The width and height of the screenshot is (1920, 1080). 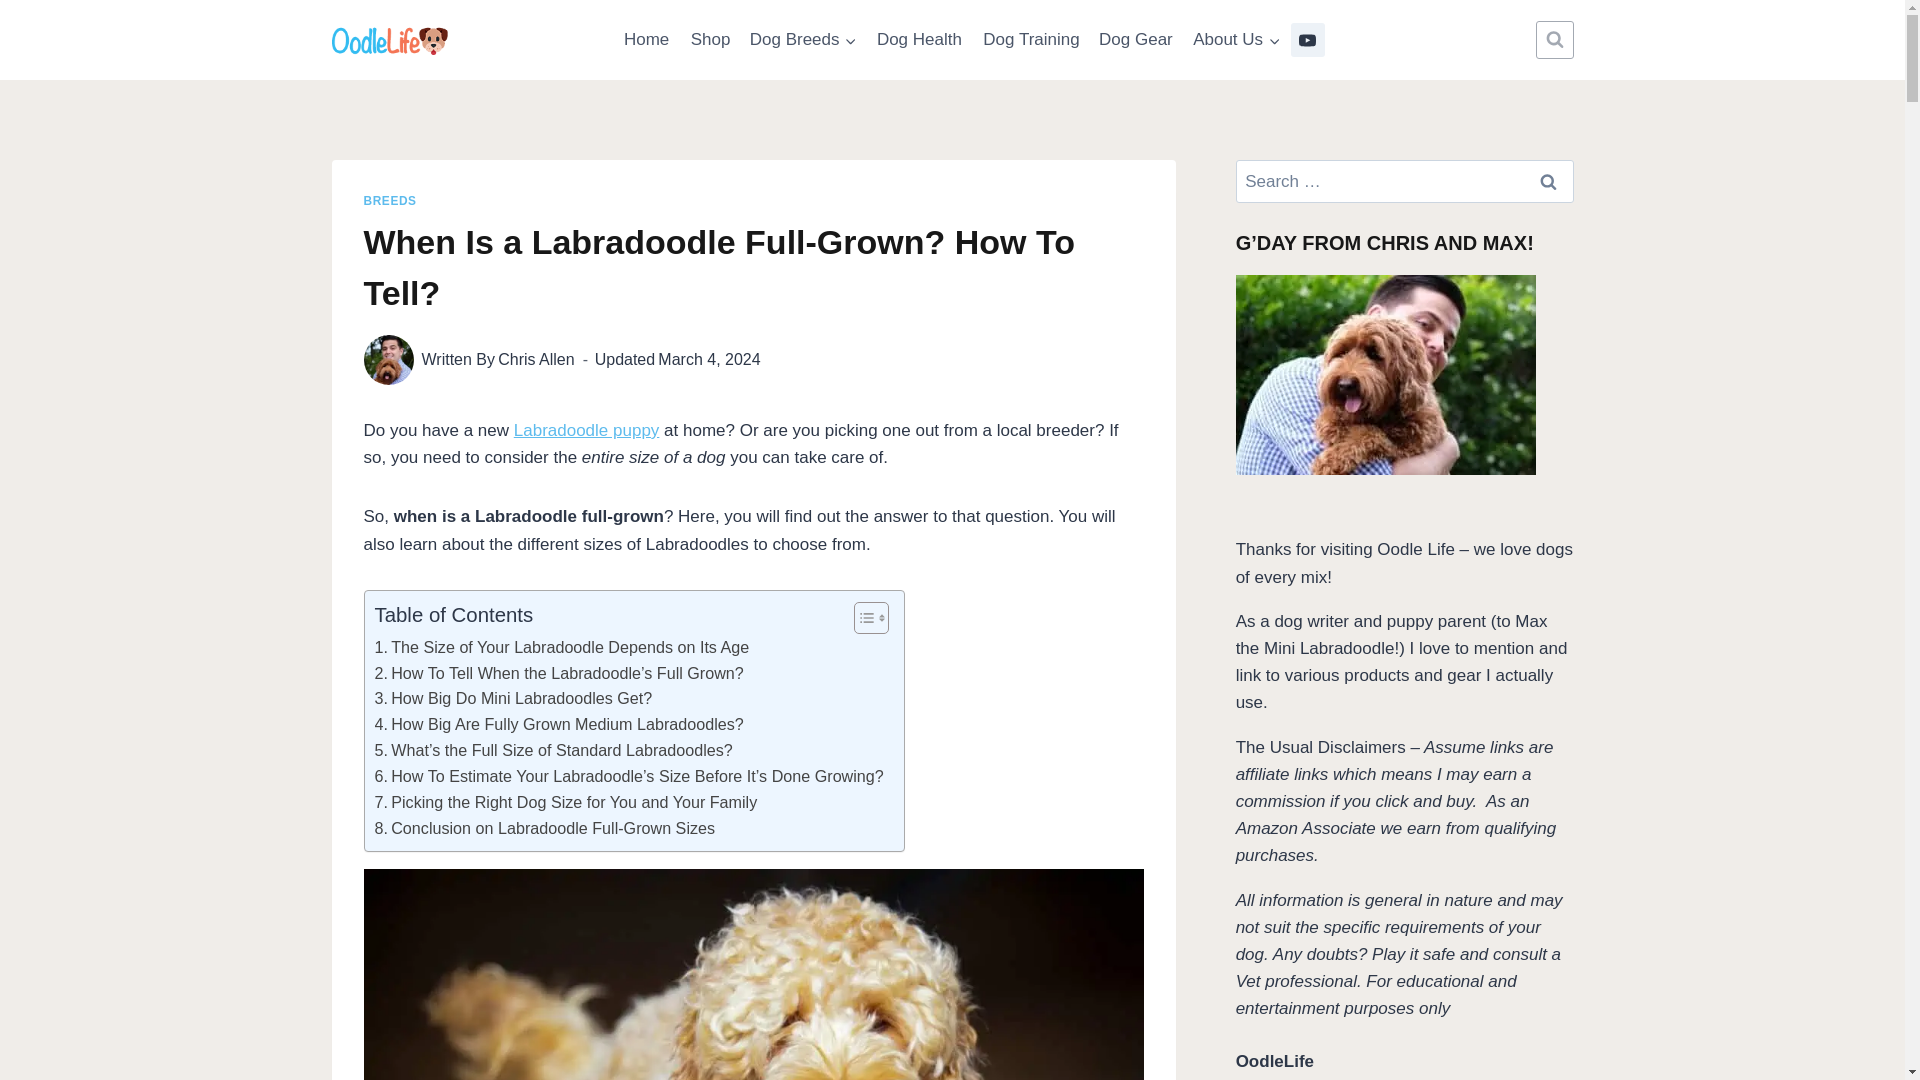 I want to click on Search, so click(x=1549, y=181).